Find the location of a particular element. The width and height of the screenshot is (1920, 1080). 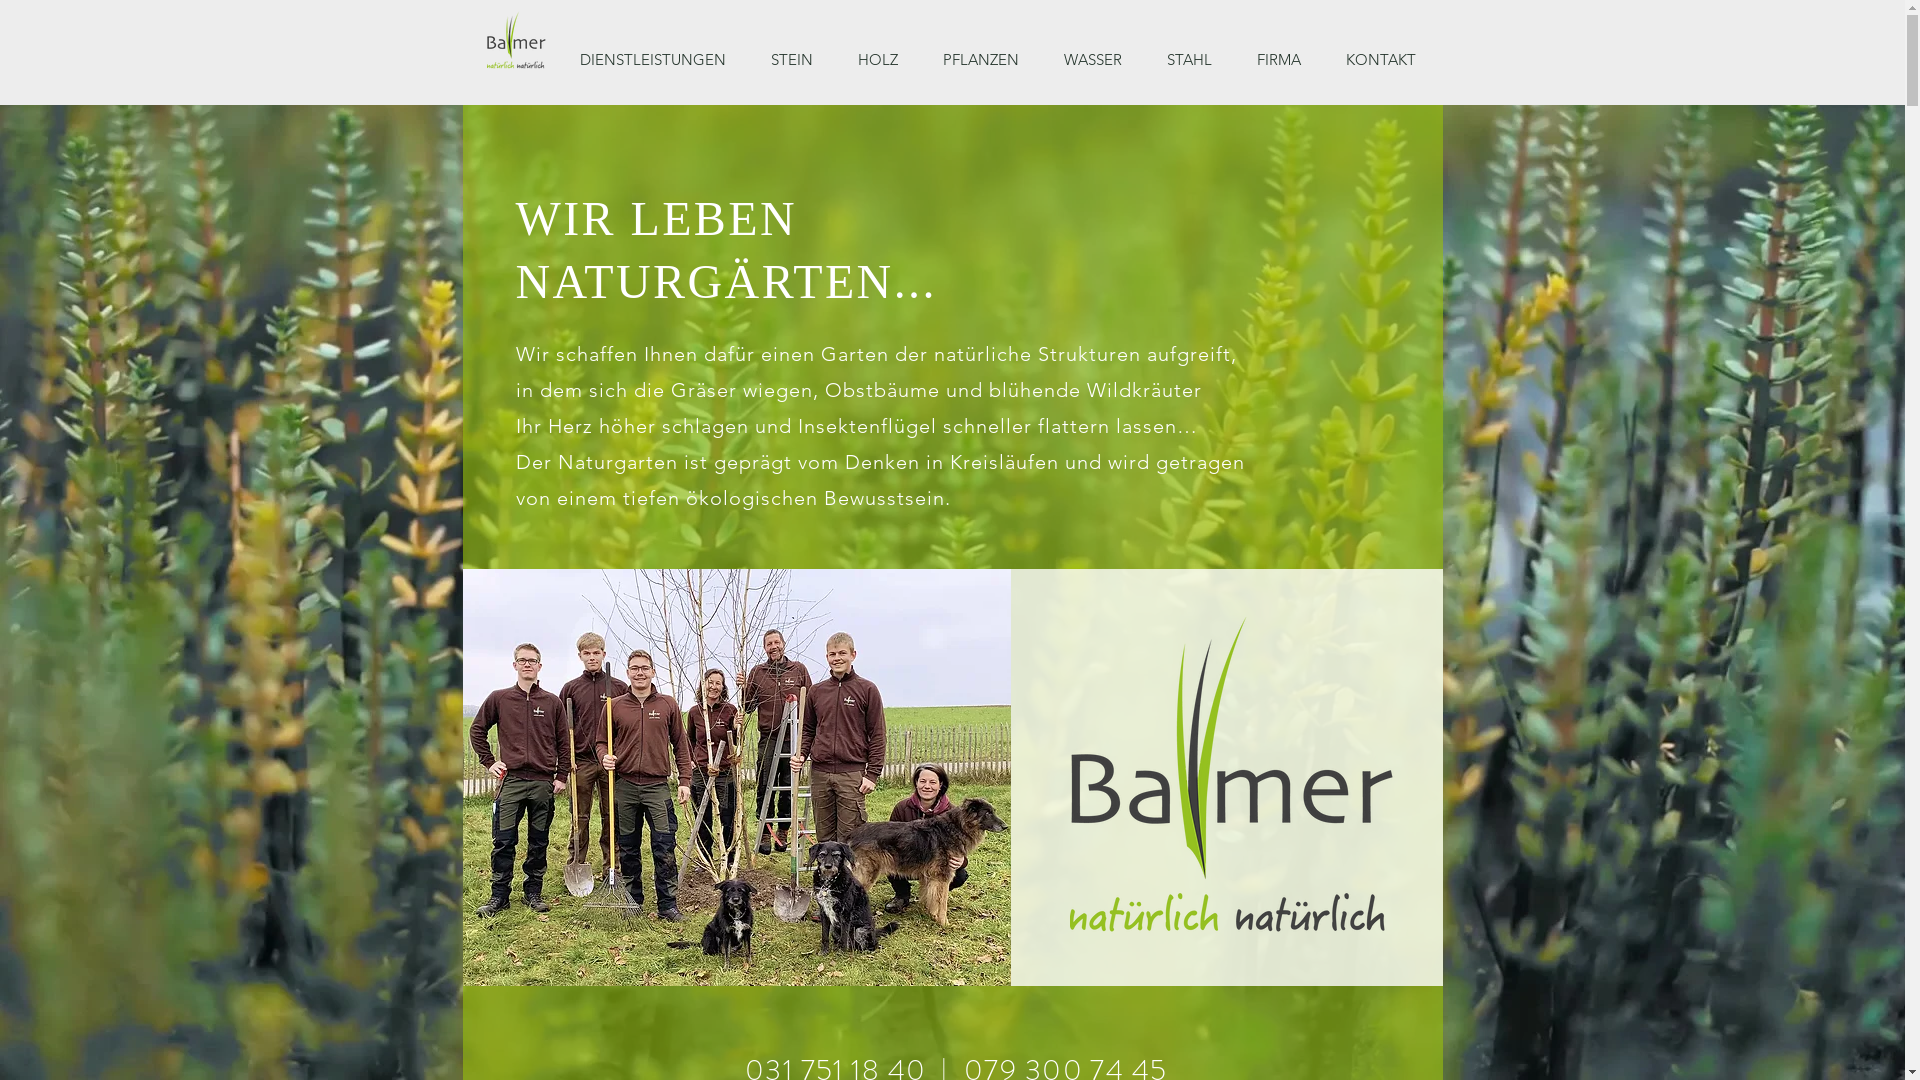

DIENSTLEISTUNGEN is located at coordinates (660, 60).